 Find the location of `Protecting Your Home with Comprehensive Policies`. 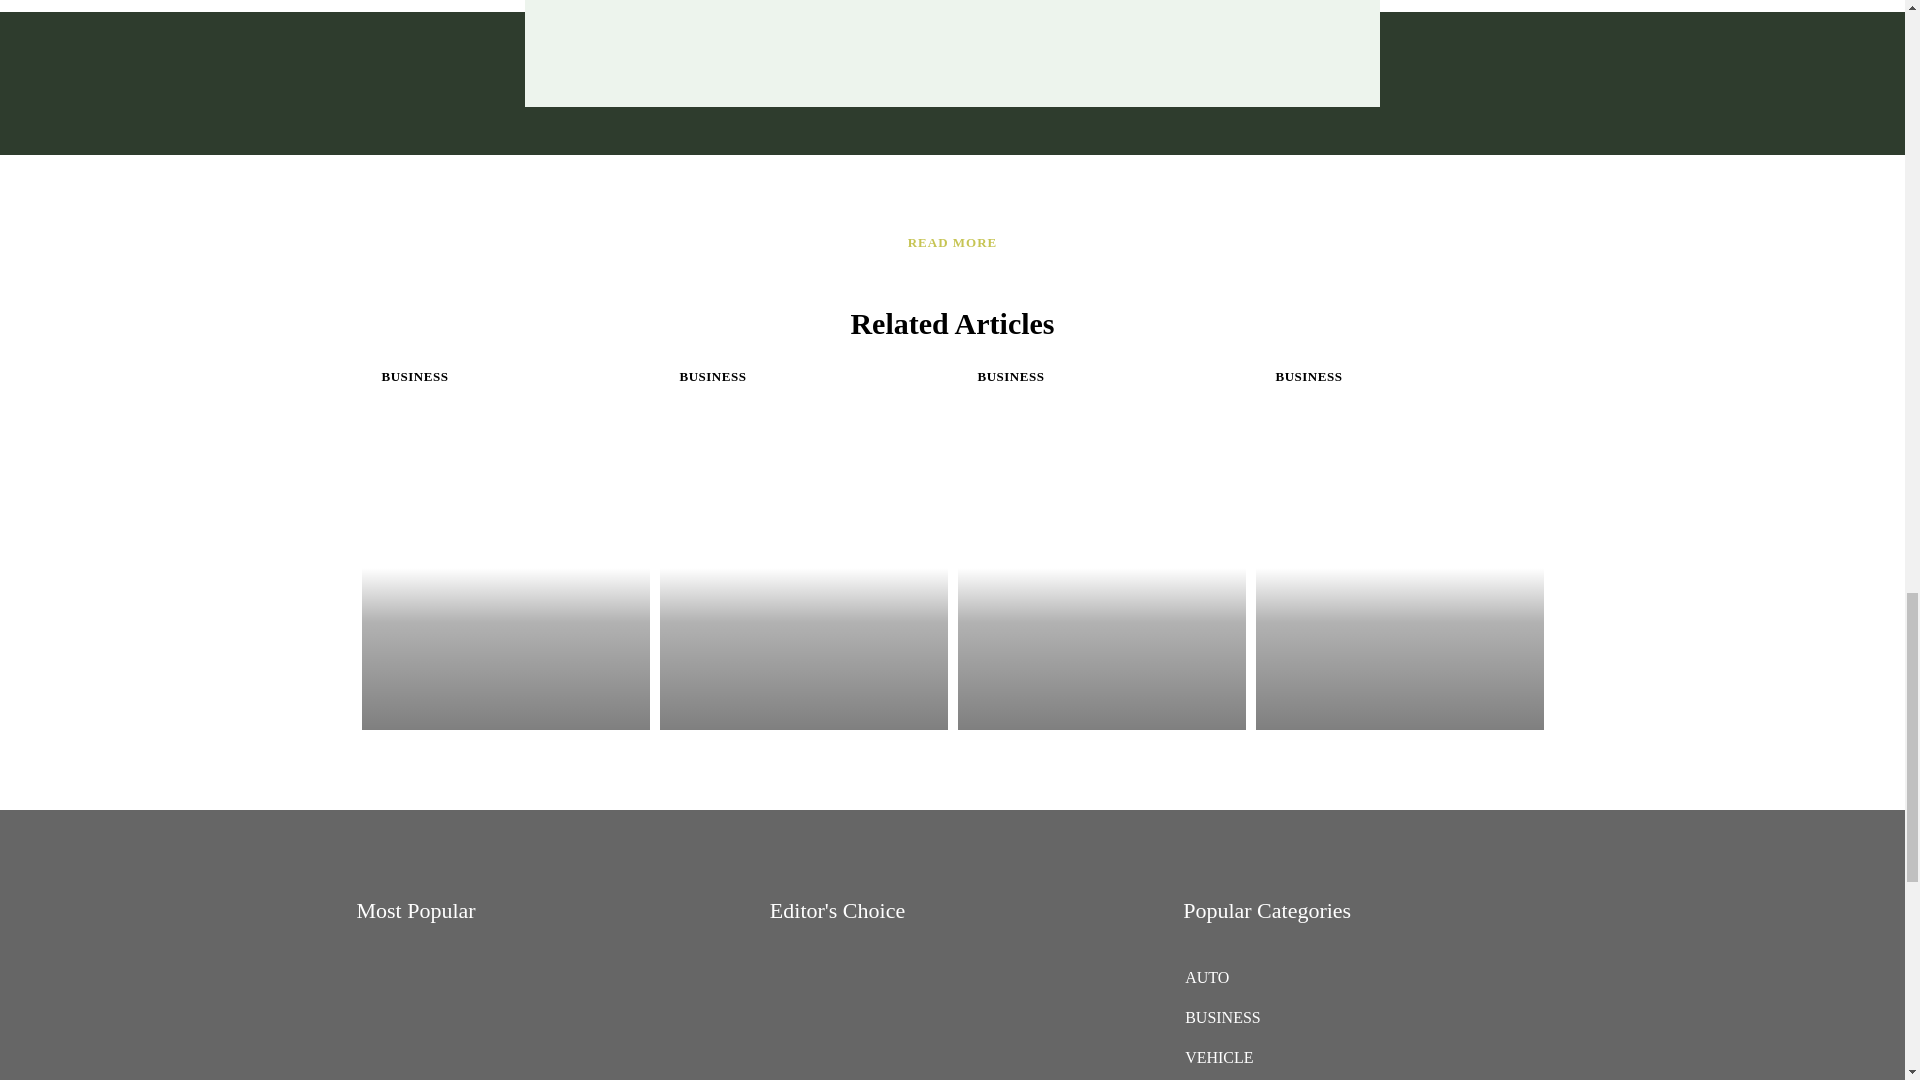

Protecting Your Home with Comprehensive Policies is located at coordinates (1366, 418).